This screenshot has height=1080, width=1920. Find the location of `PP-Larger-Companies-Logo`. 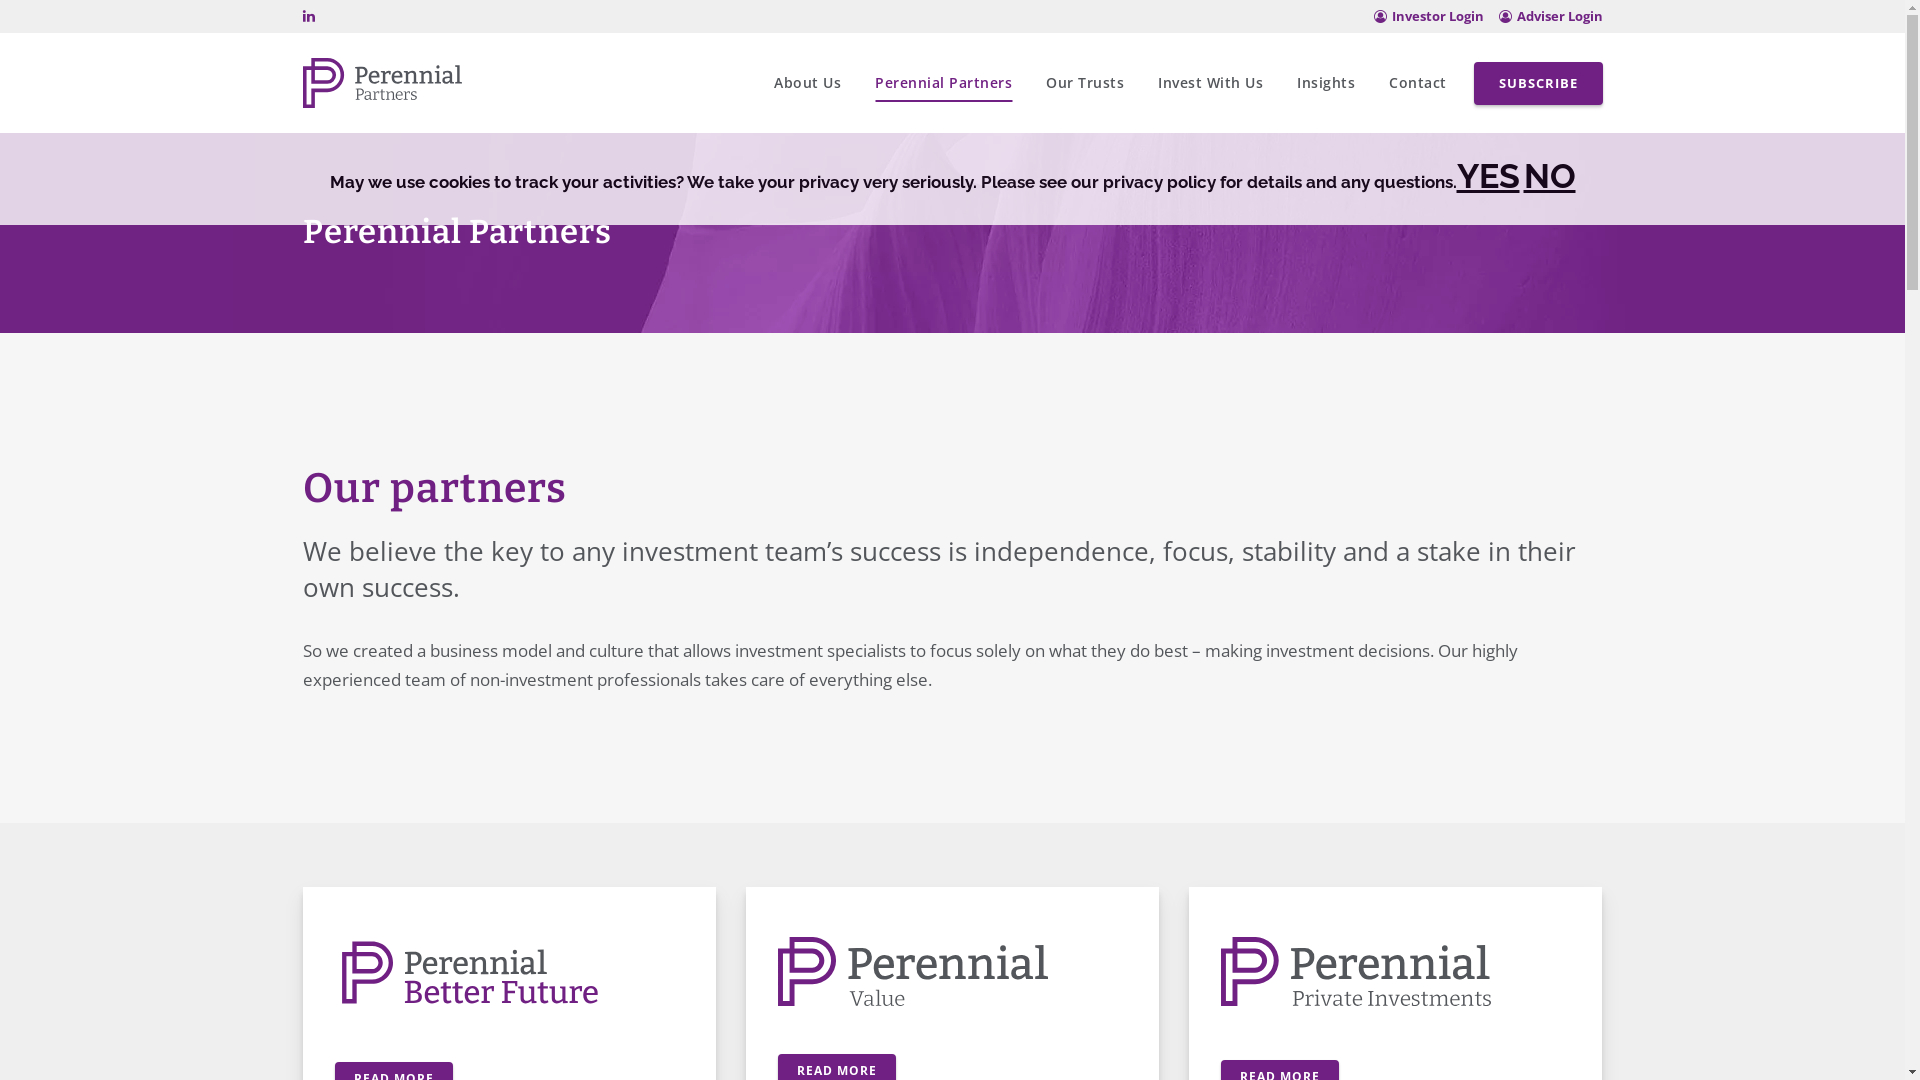

PP-Larger-Companies-Logo is located at coordinates (913, 972).